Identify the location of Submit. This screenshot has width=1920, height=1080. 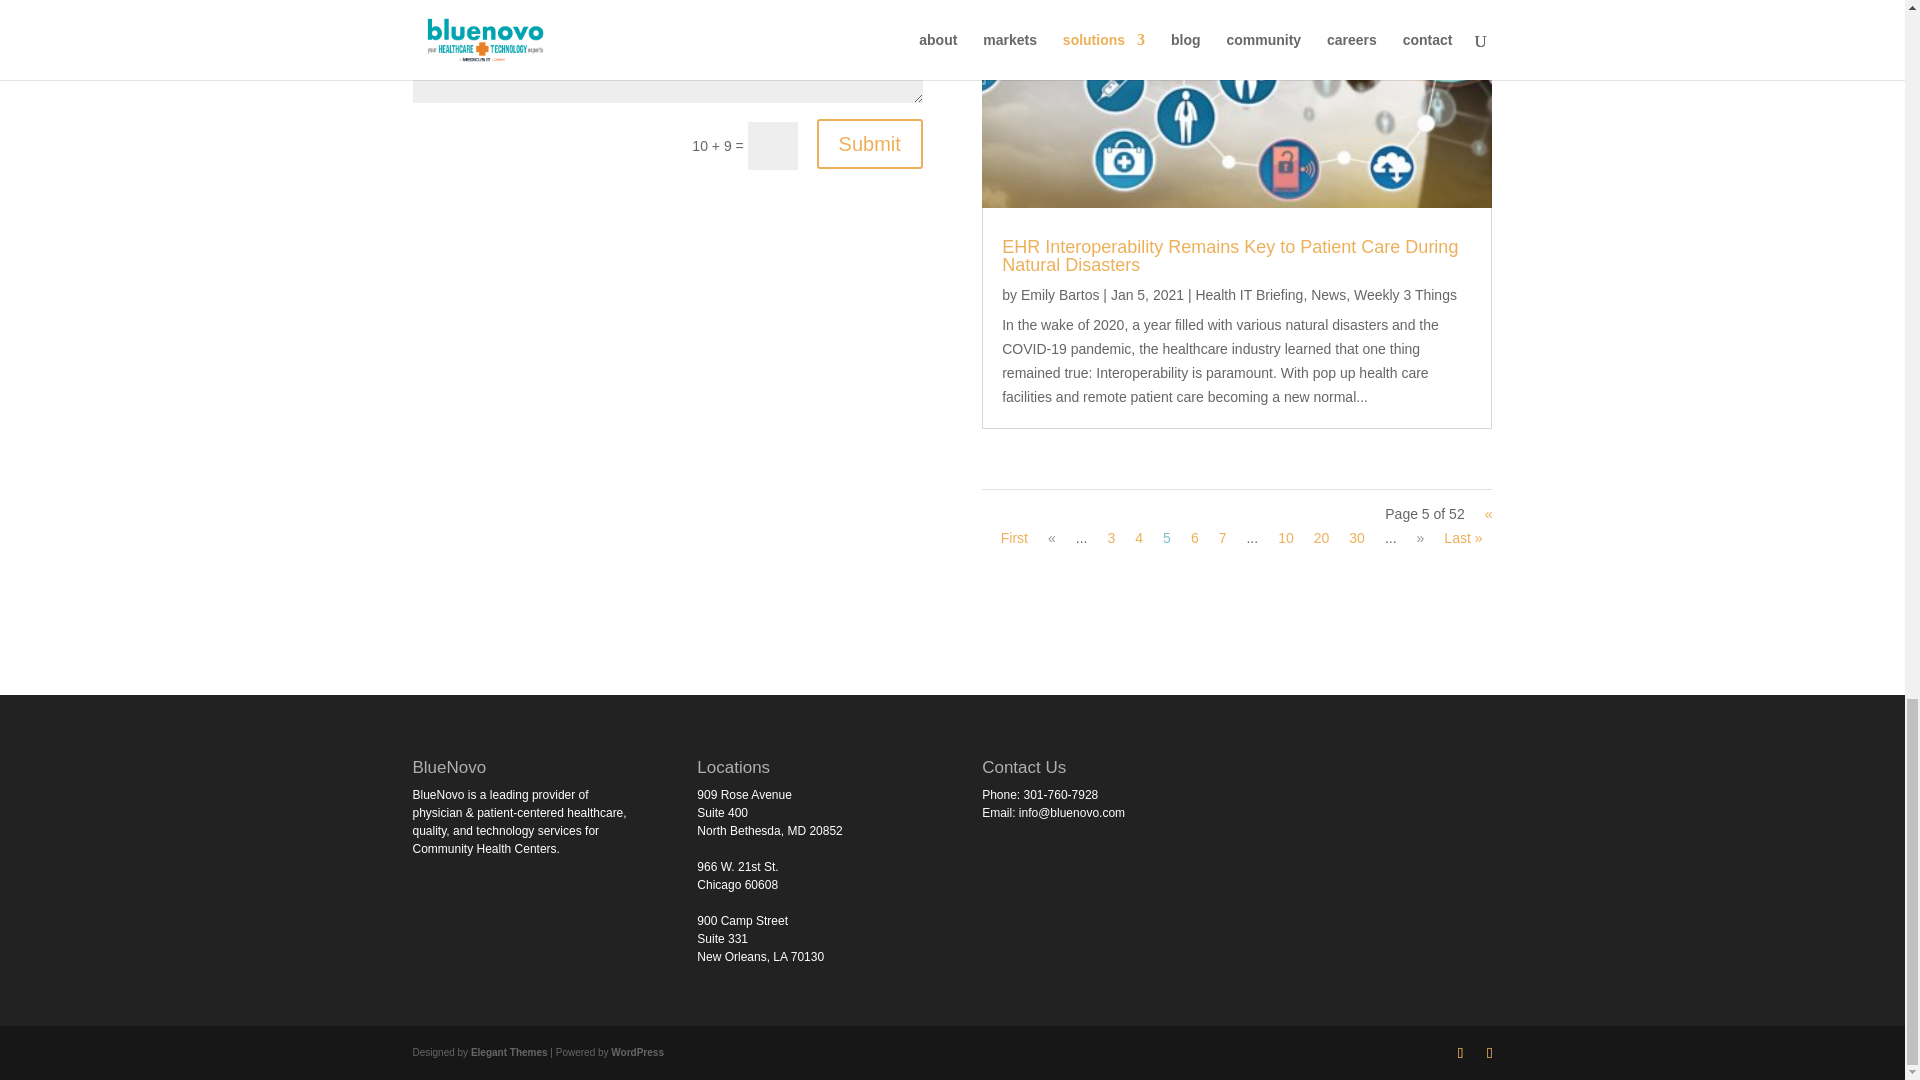
(870, 143).